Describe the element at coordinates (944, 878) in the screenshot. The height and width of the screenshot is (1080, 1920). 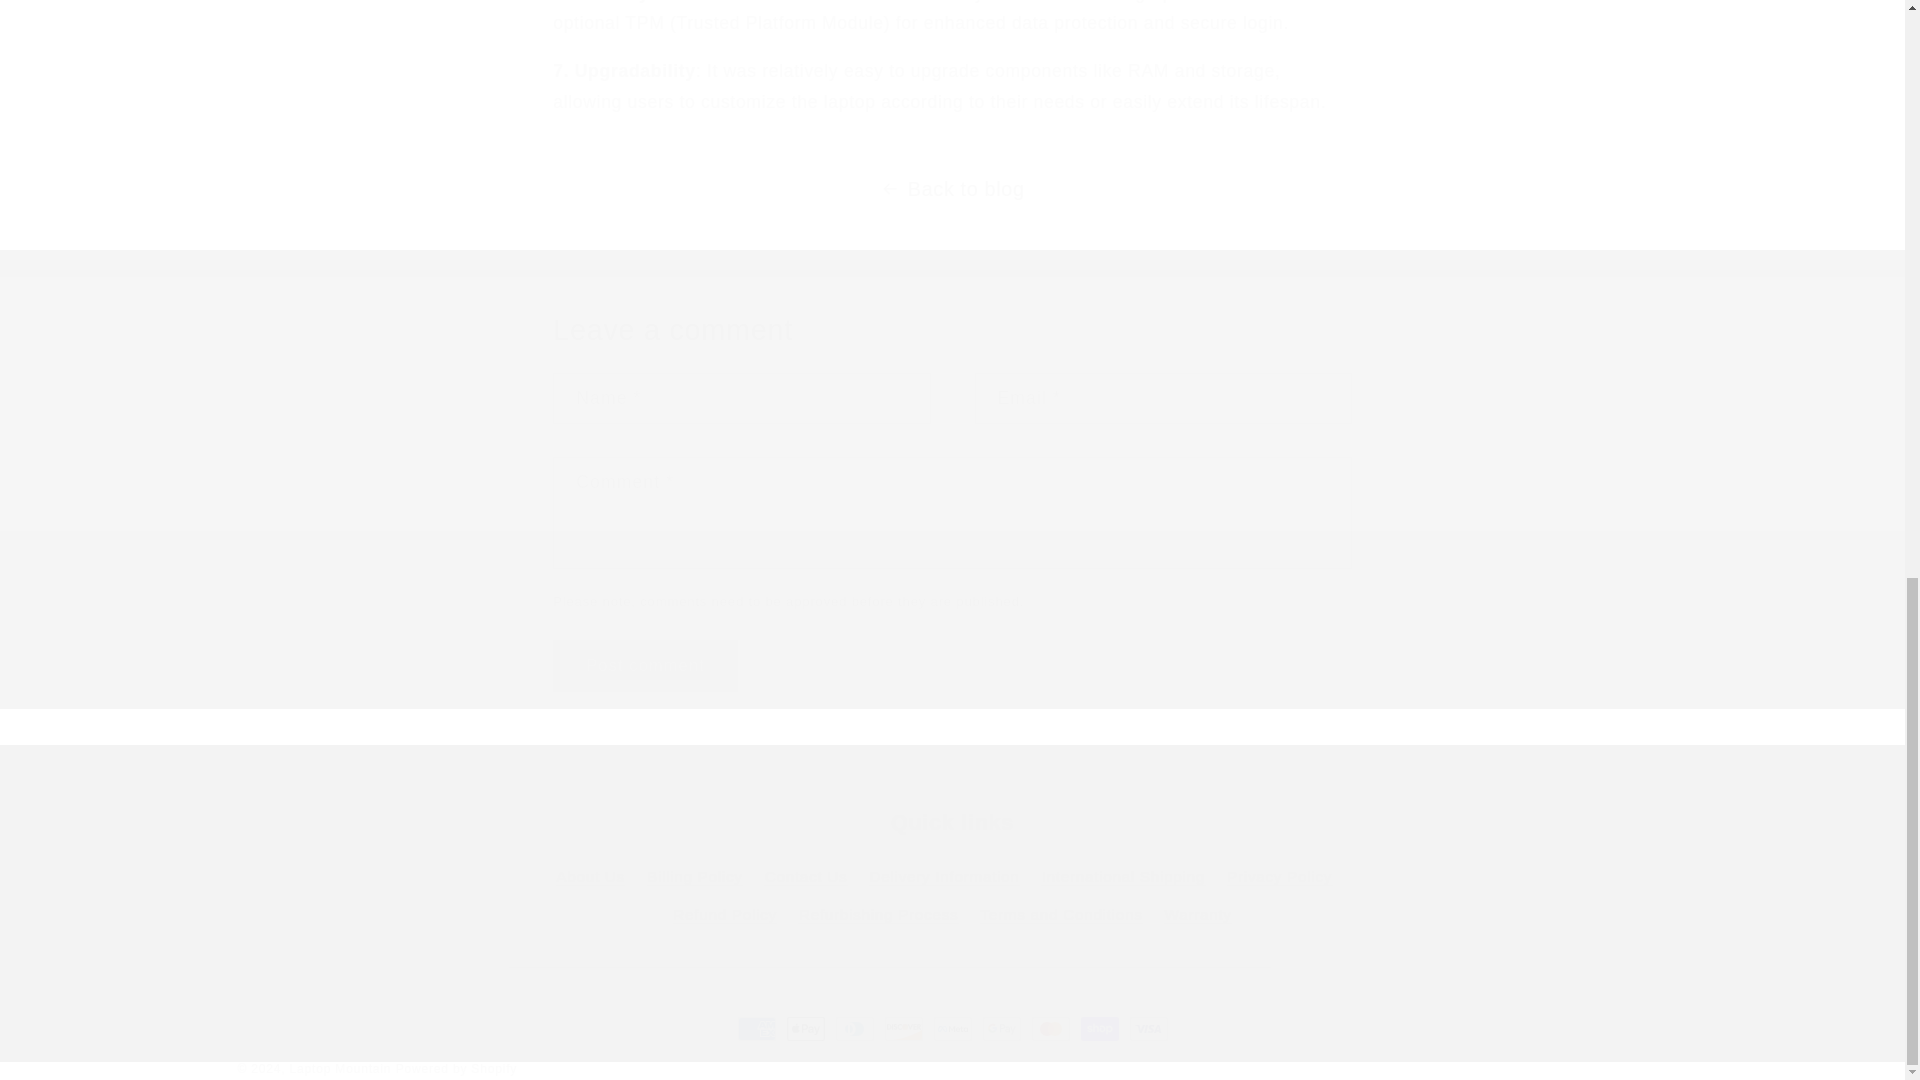
I see `Delivery Information` at that location.